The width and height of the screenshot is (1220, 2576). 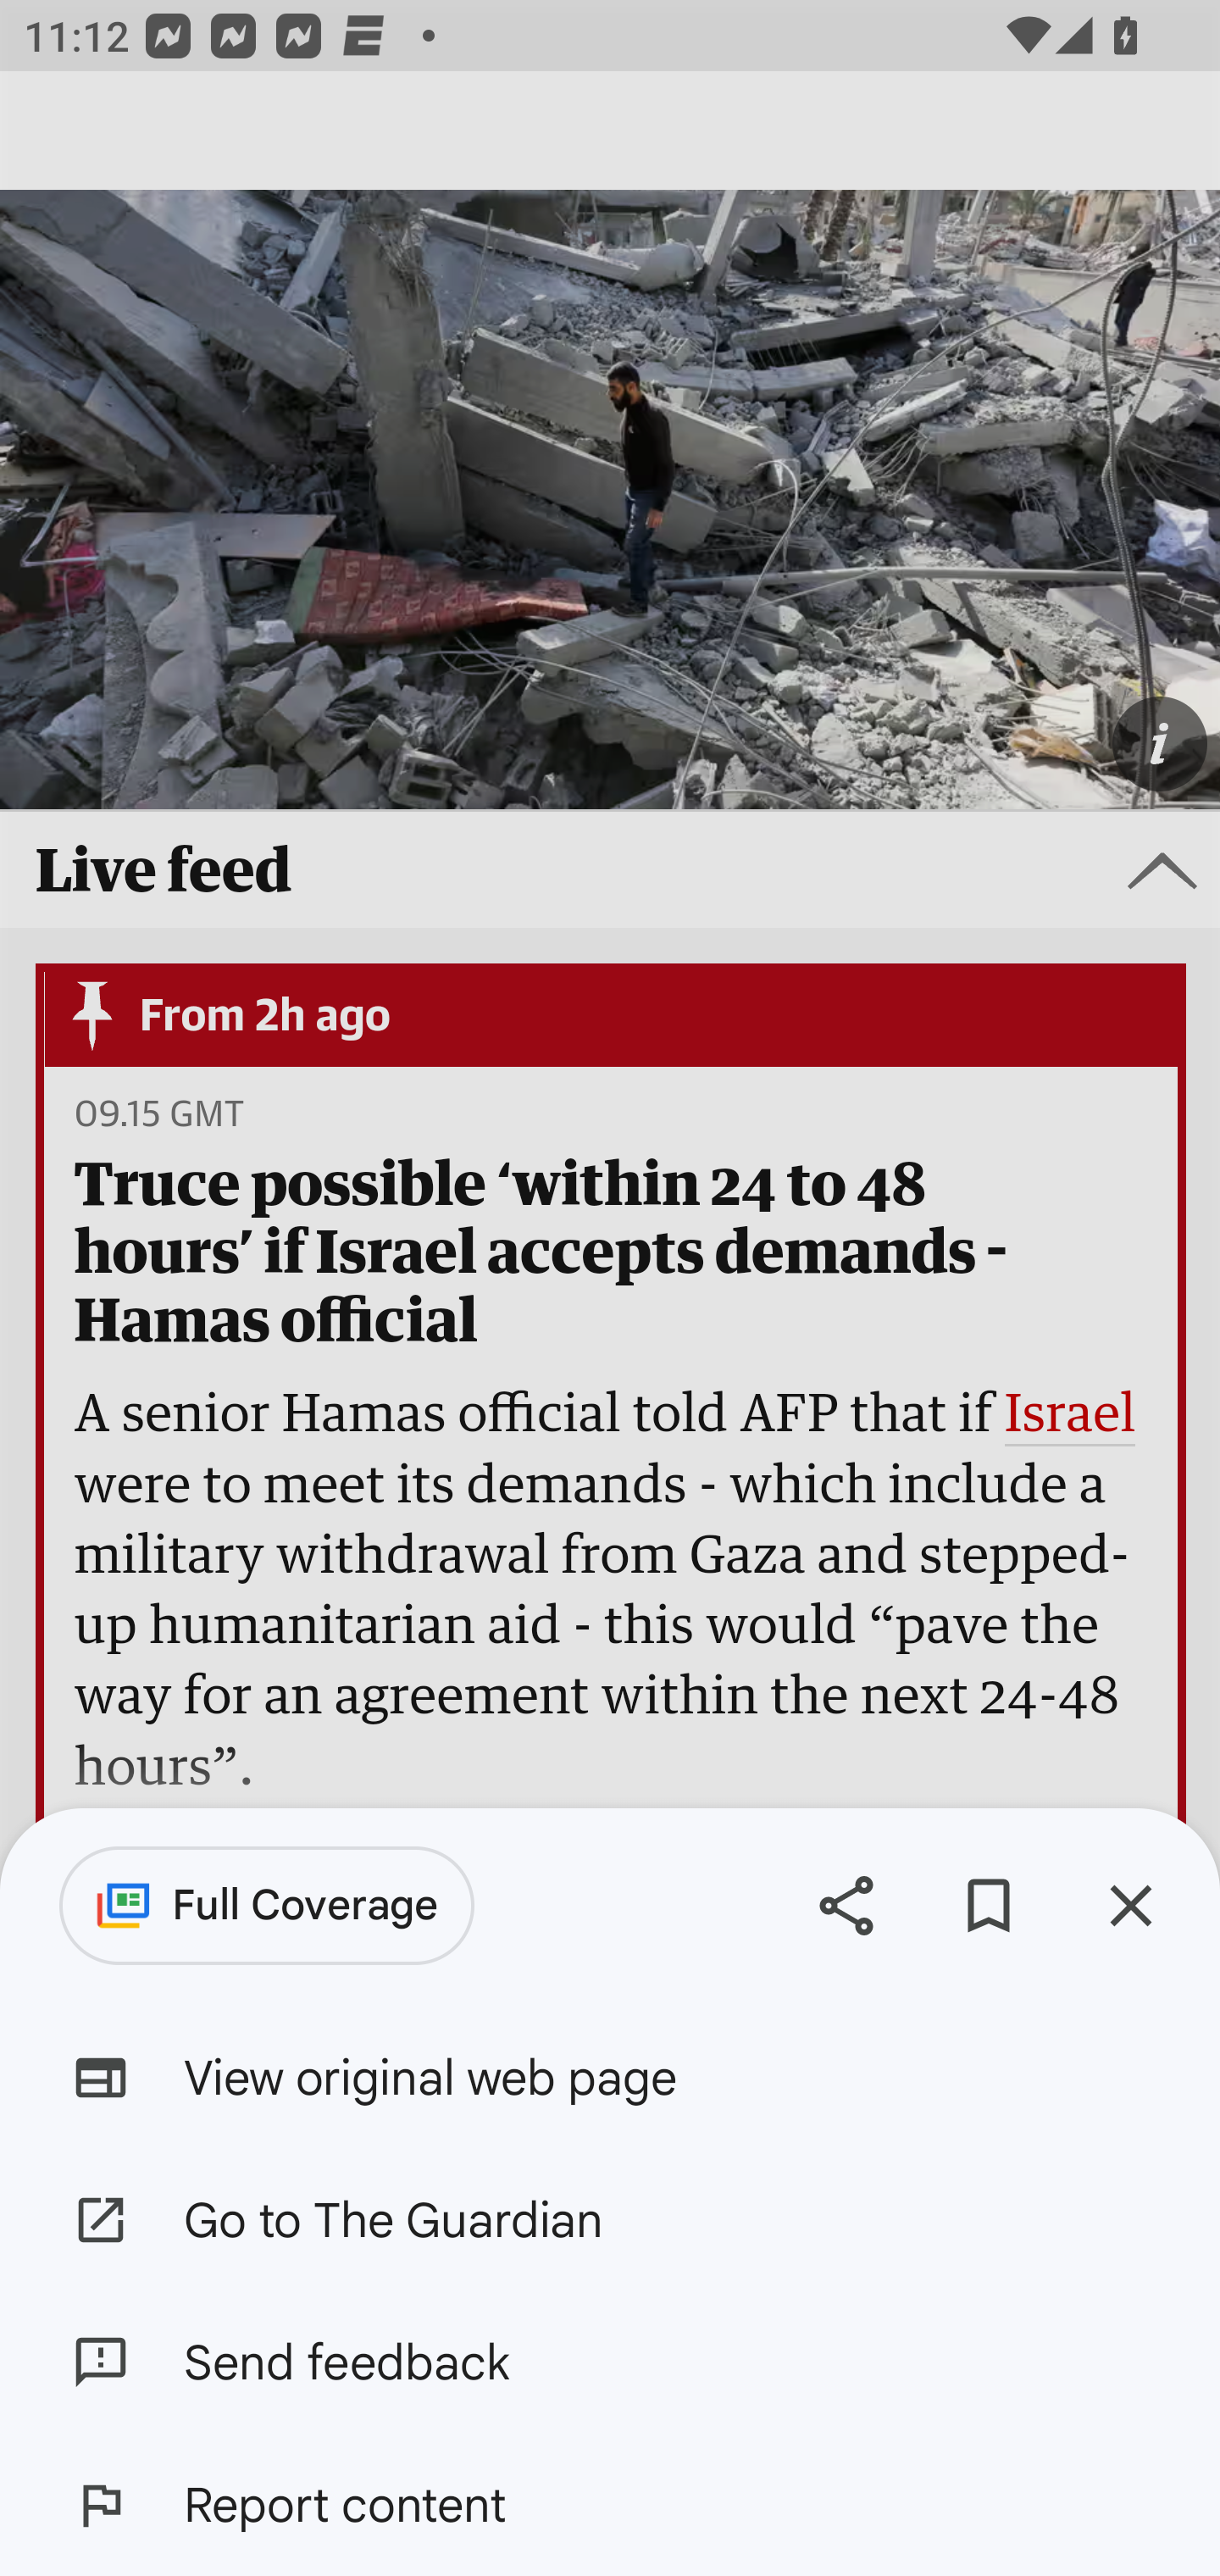 I want to click on Report content, so click(x=610, y=2505).